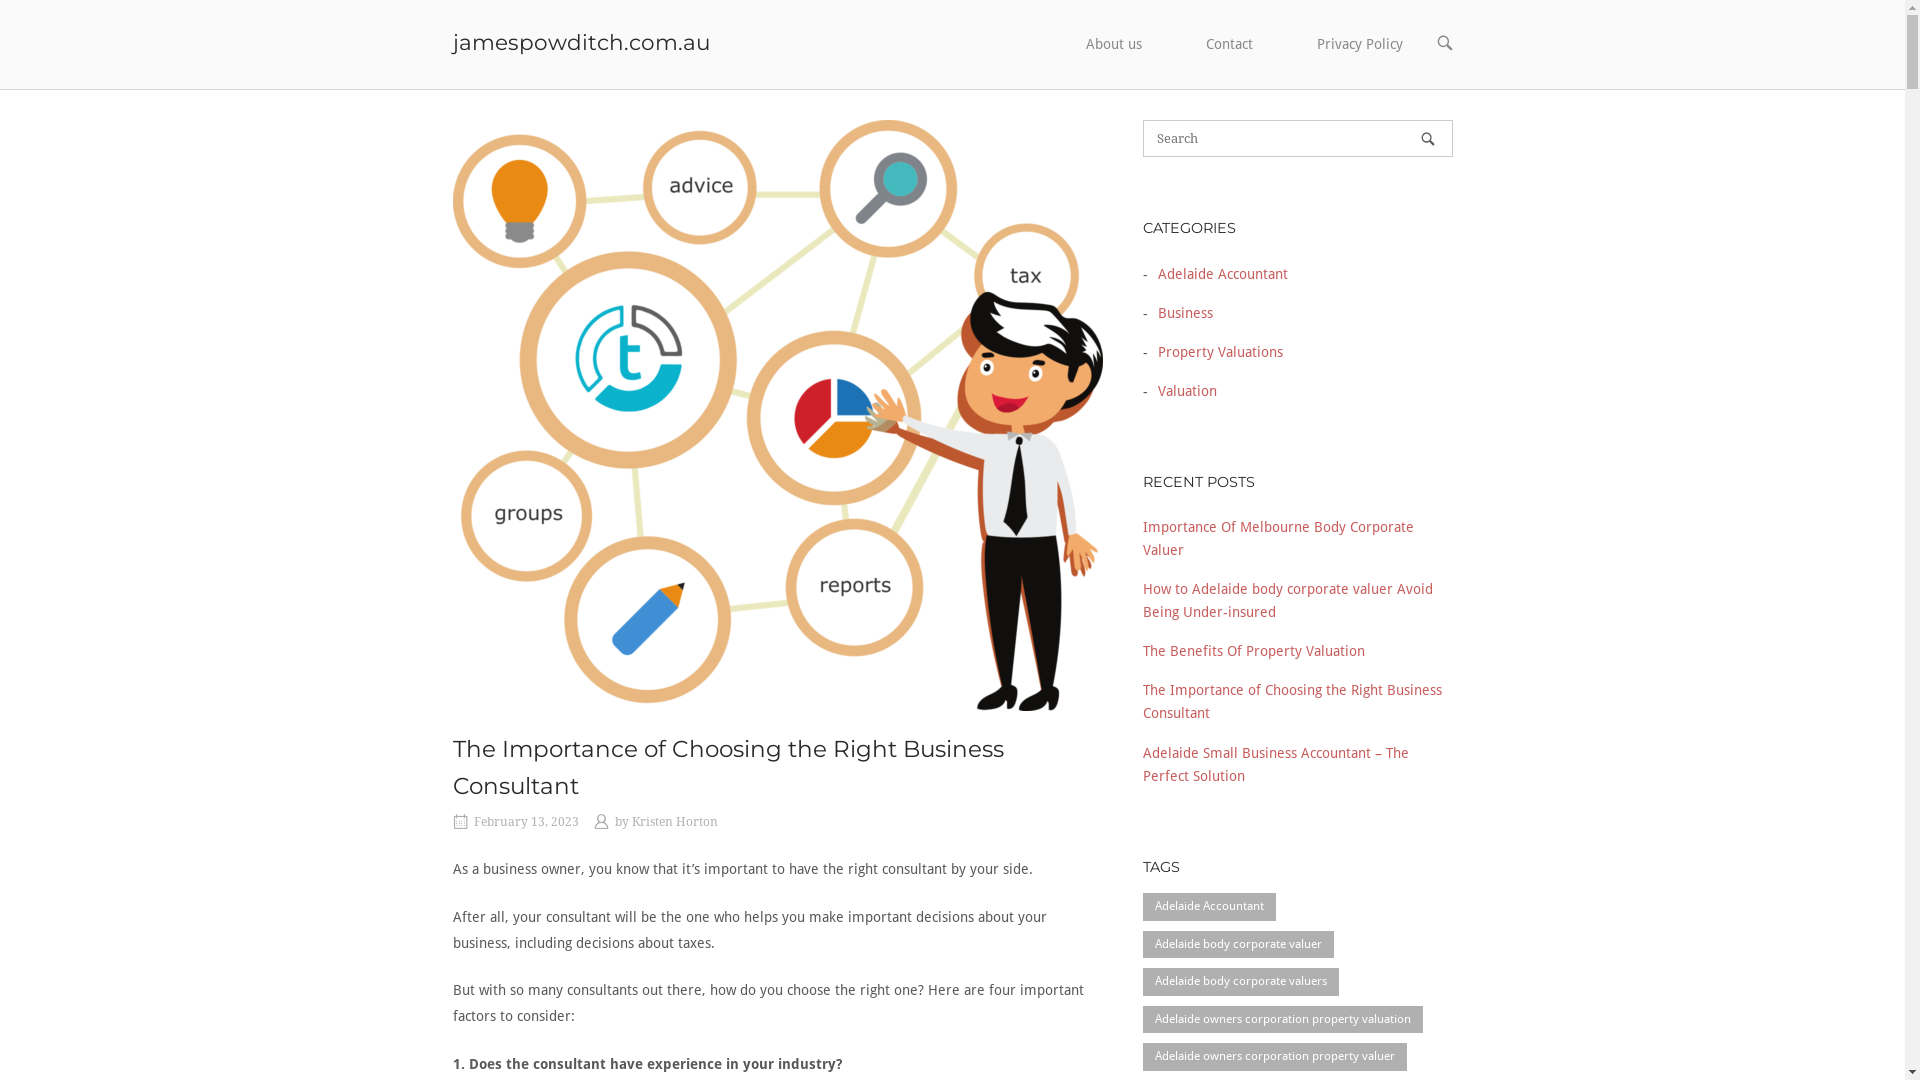 Image resolution: width=1920 pixels, height=1080 pixels. Describe the element at coordinates (1218, 274) in the screenshot. I see `Adelaide Accountant` at that location.